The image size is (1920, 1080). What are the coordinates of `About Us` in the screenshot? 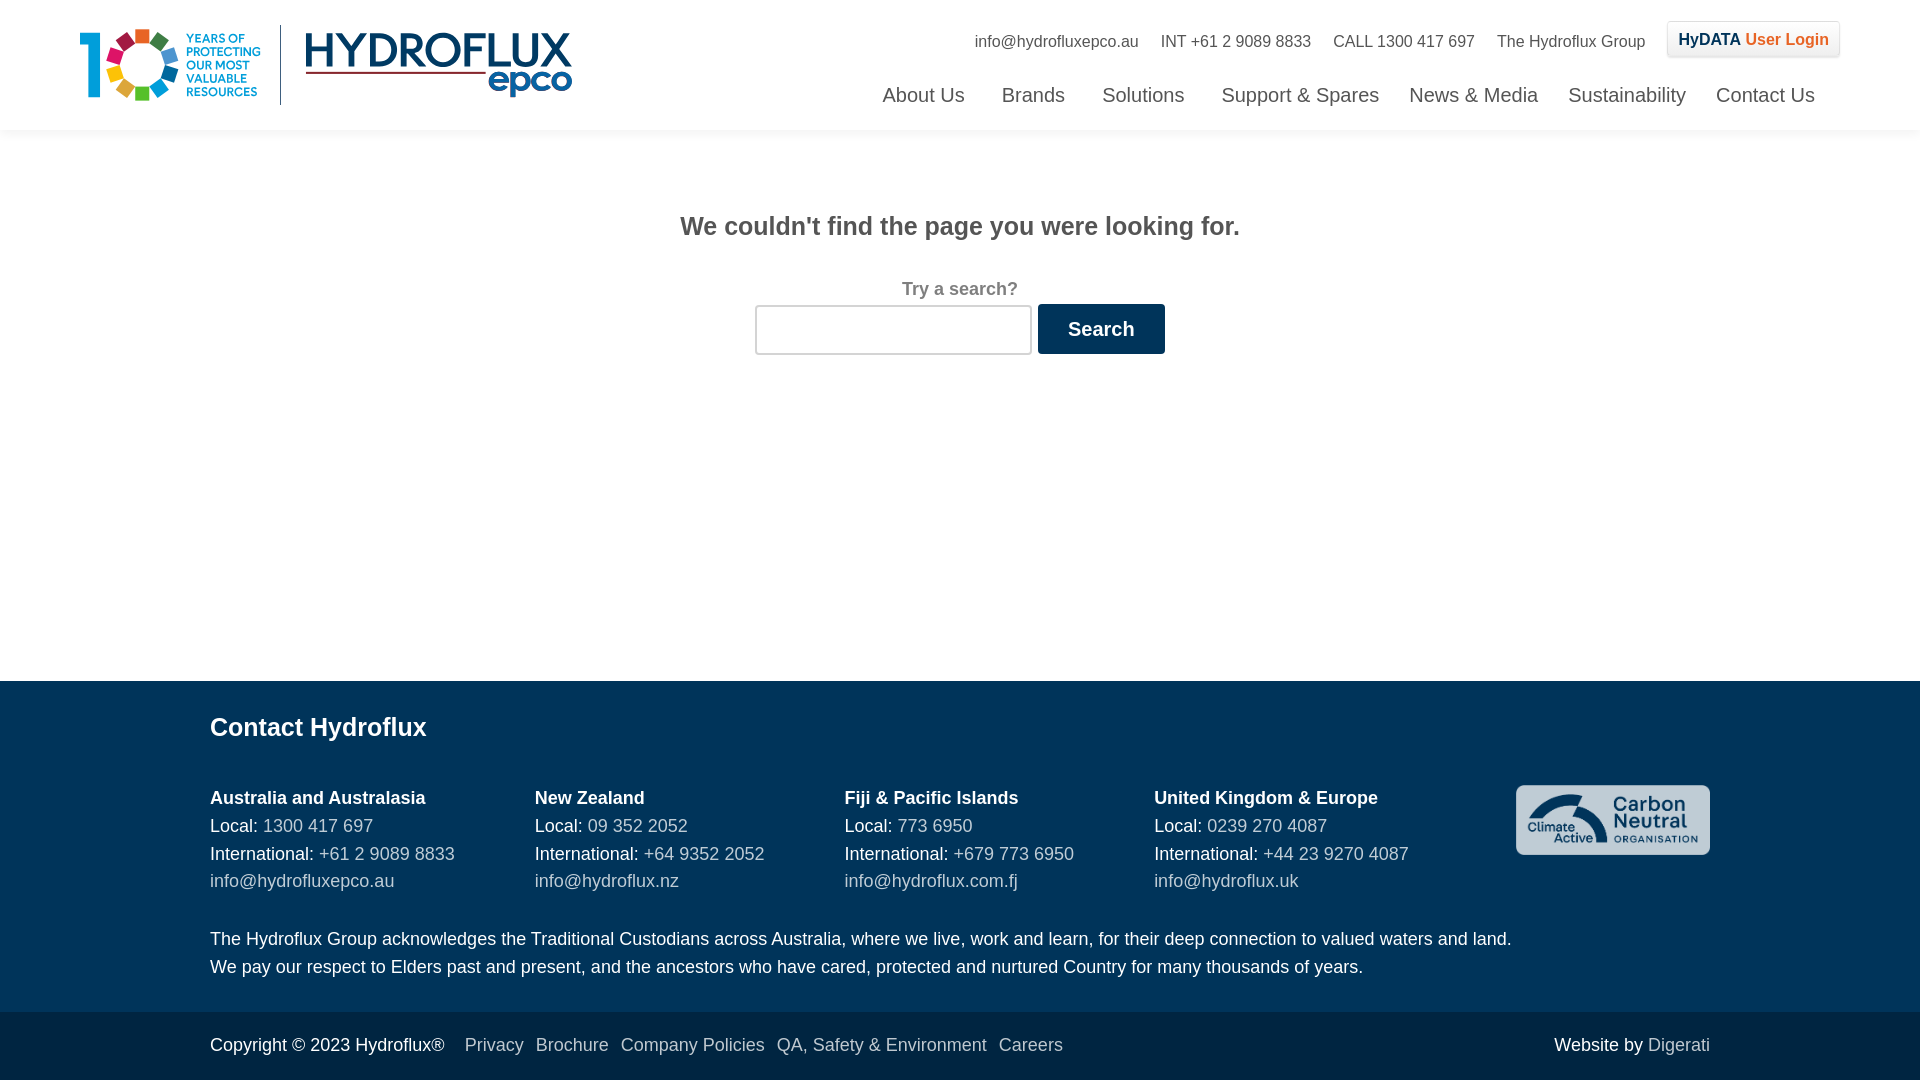 It's located at (926, 95).